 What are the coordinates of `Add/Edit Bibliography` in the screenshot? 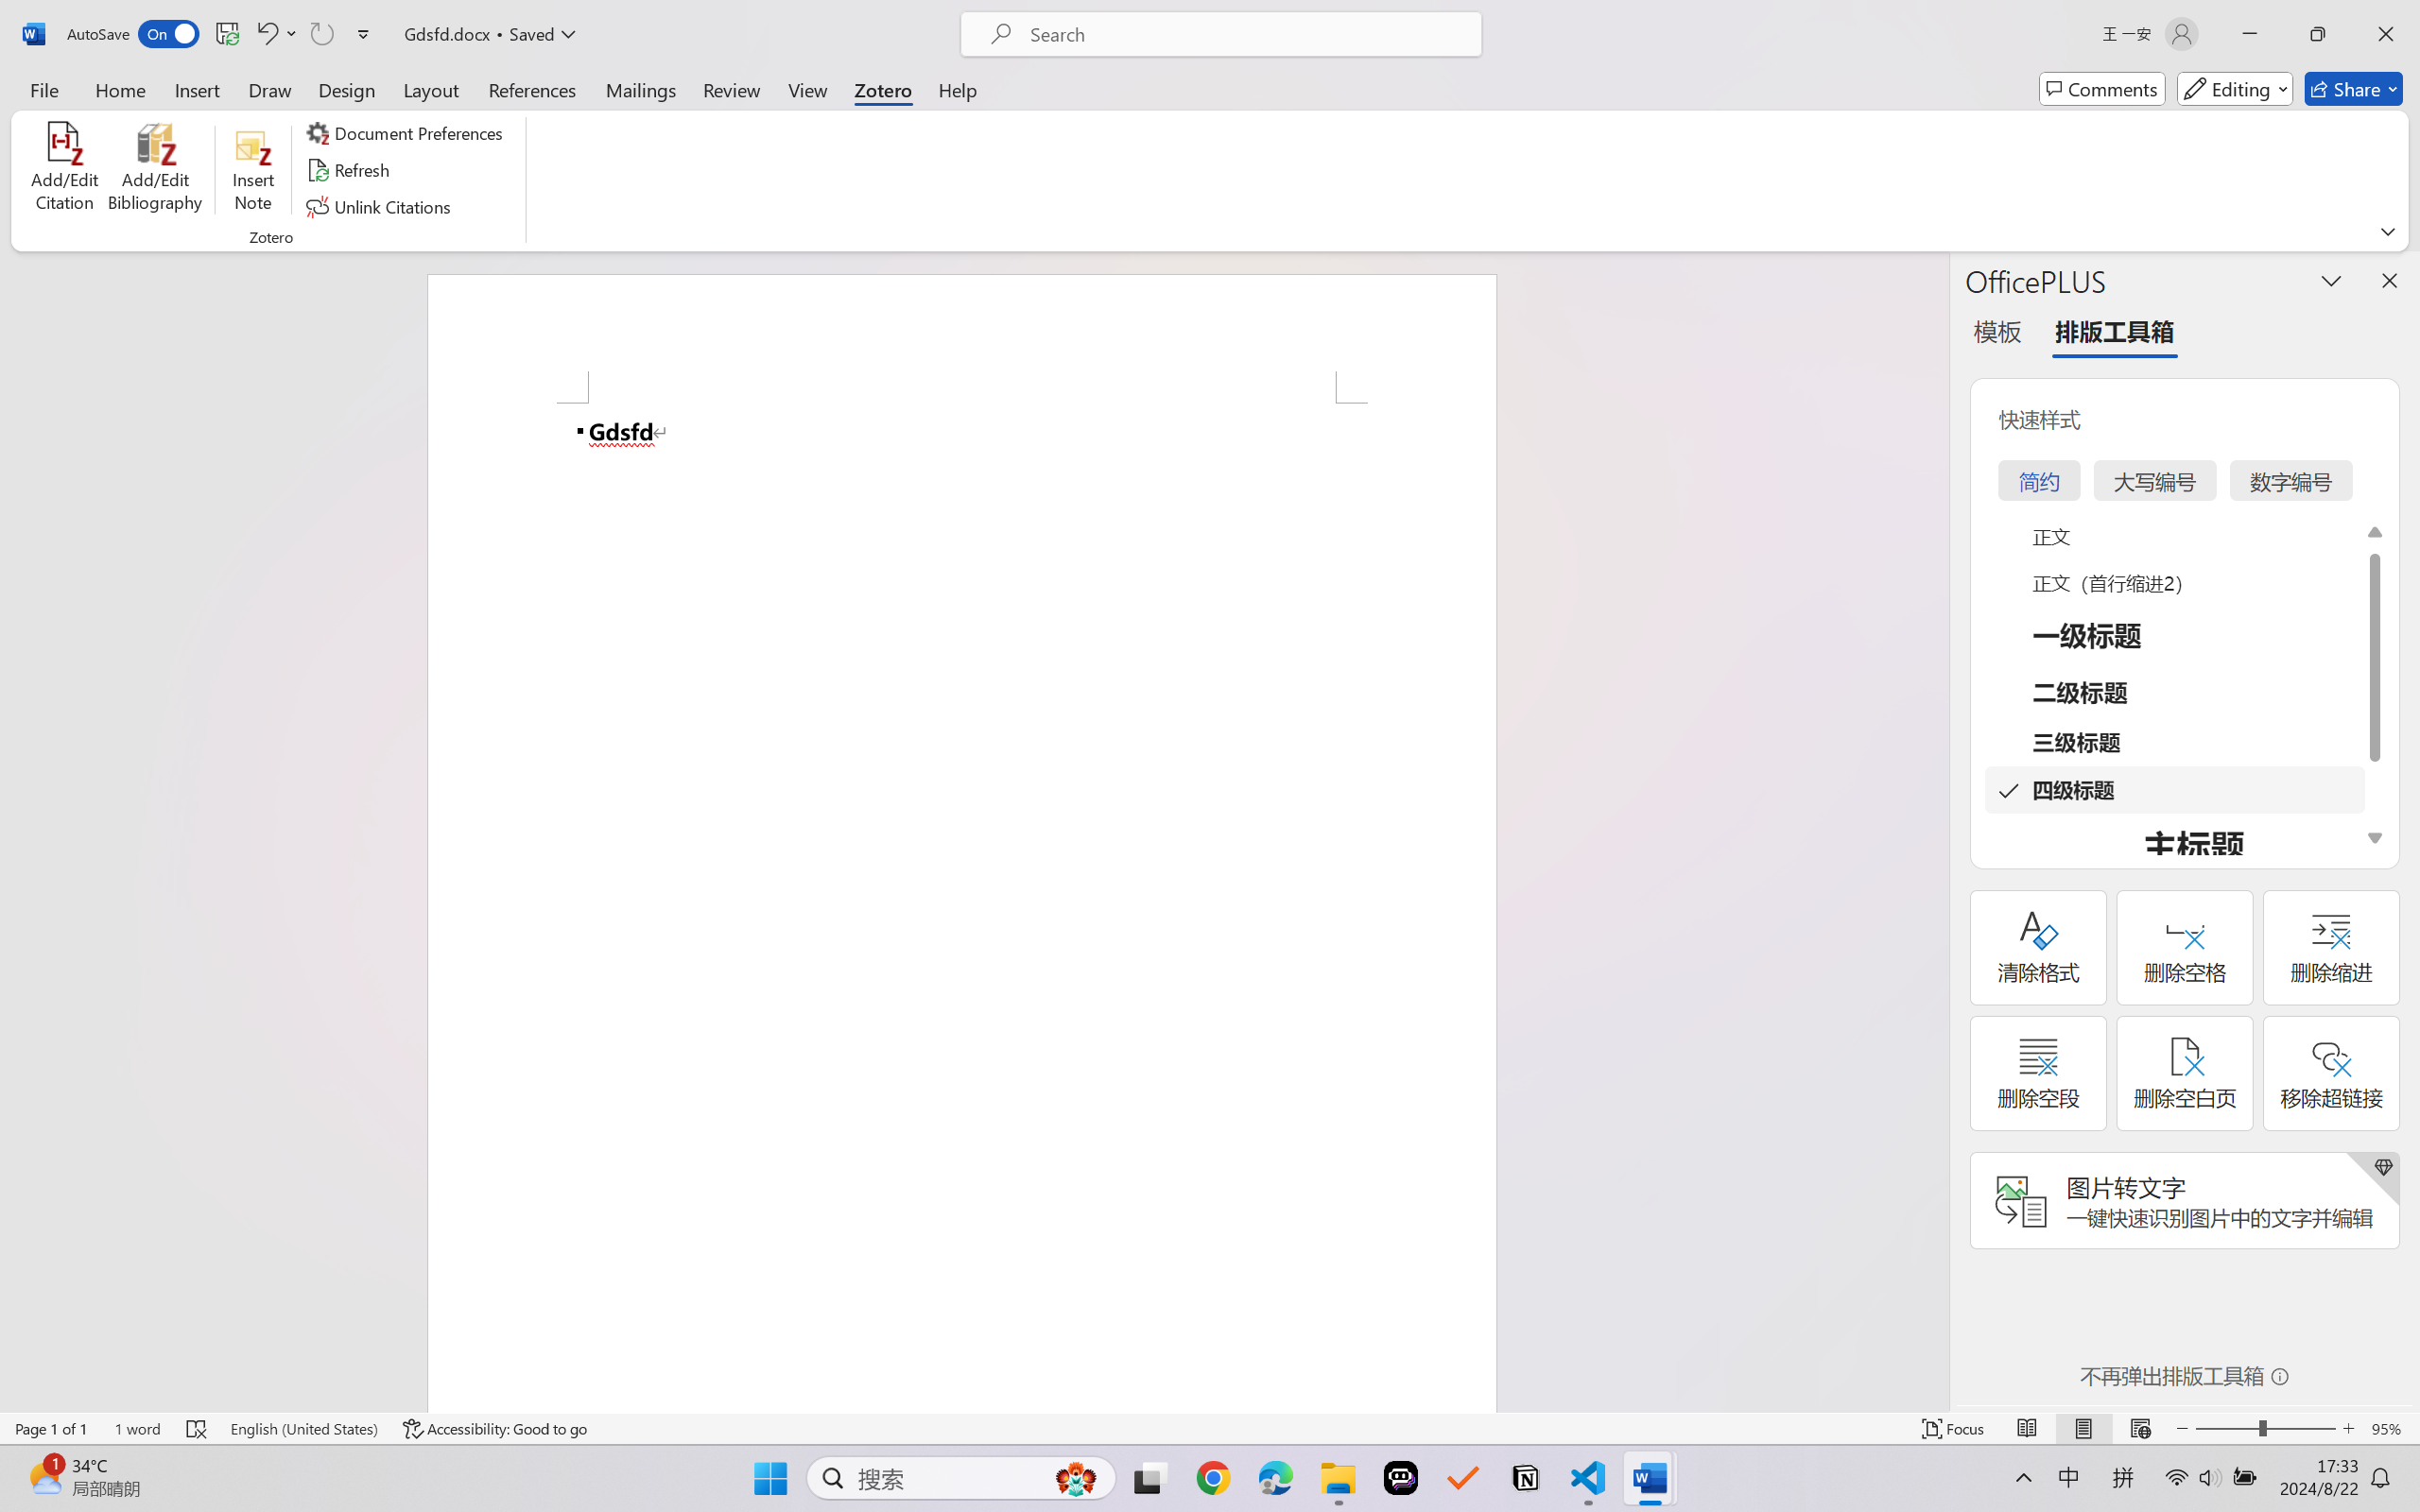 It's located at (155, 170).